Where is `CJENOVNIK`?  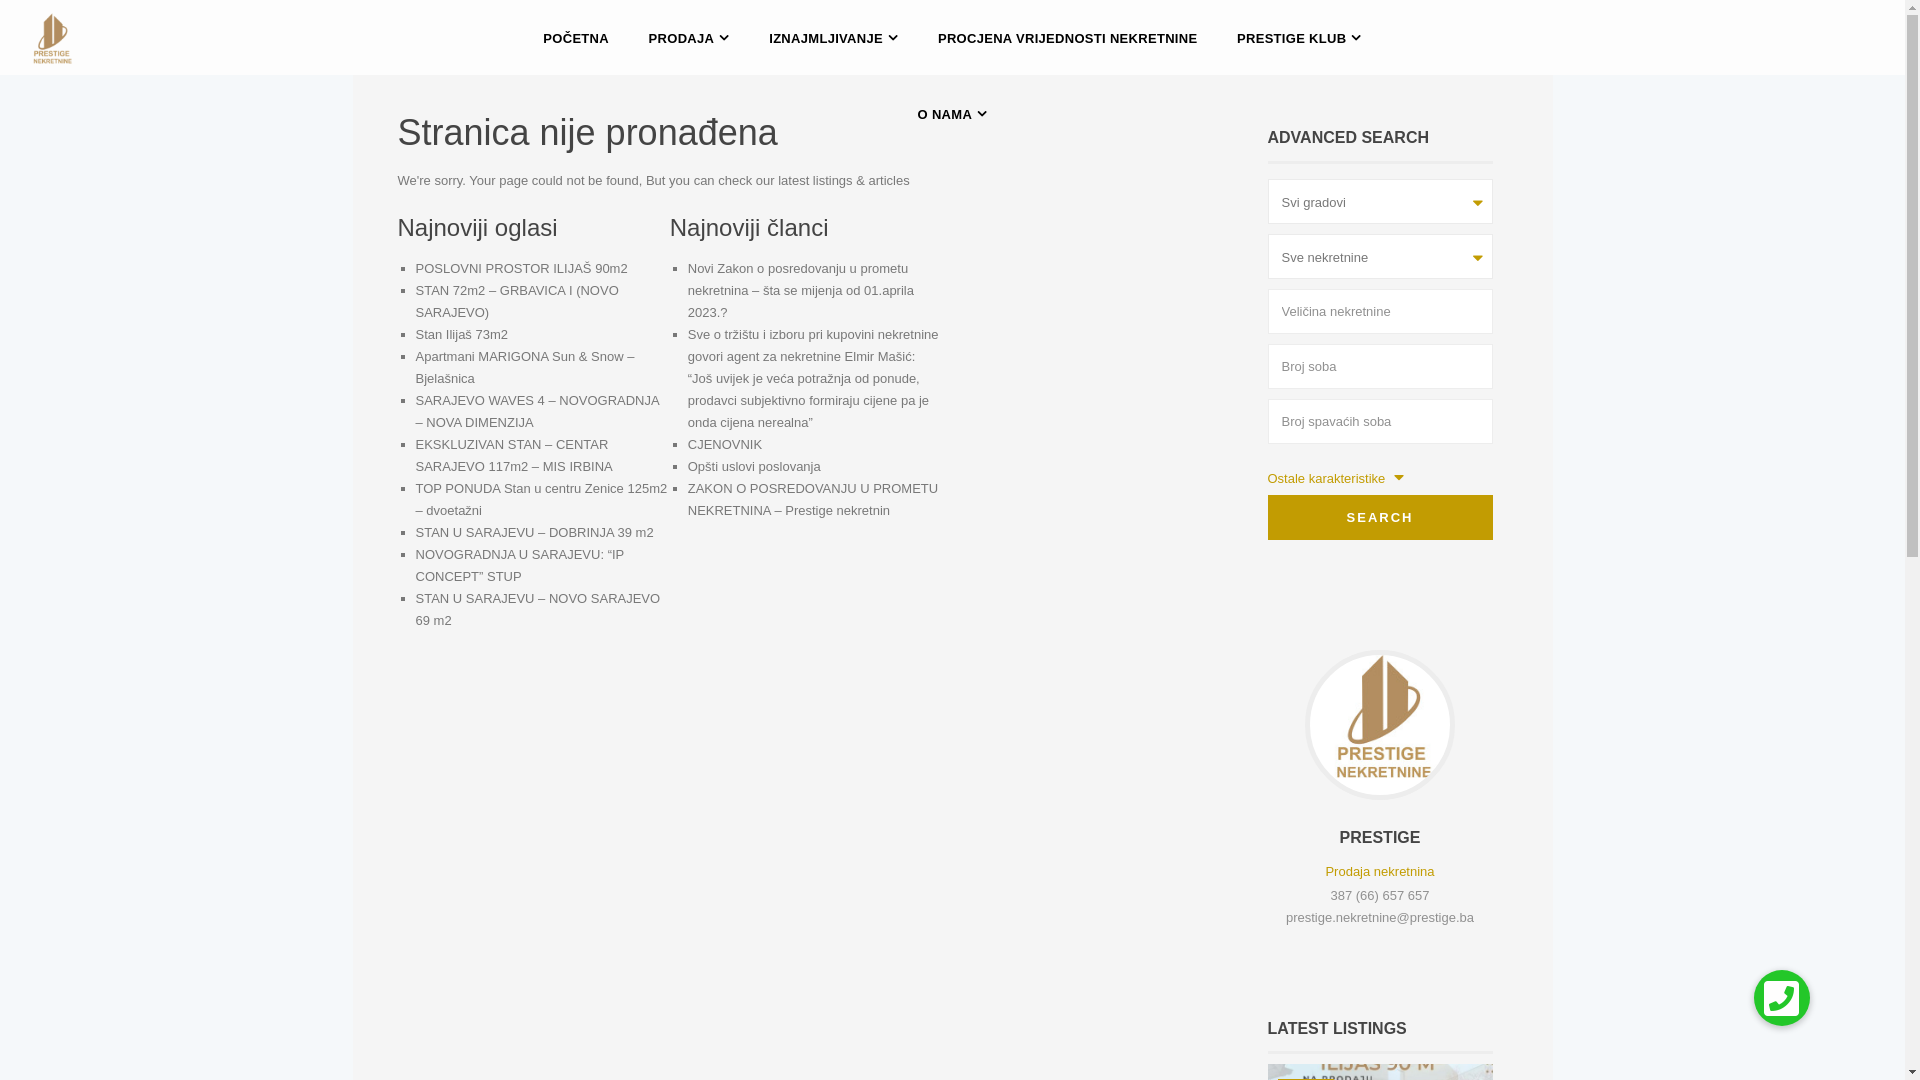 CJENOVNIK is located at coordinates (725, 444).